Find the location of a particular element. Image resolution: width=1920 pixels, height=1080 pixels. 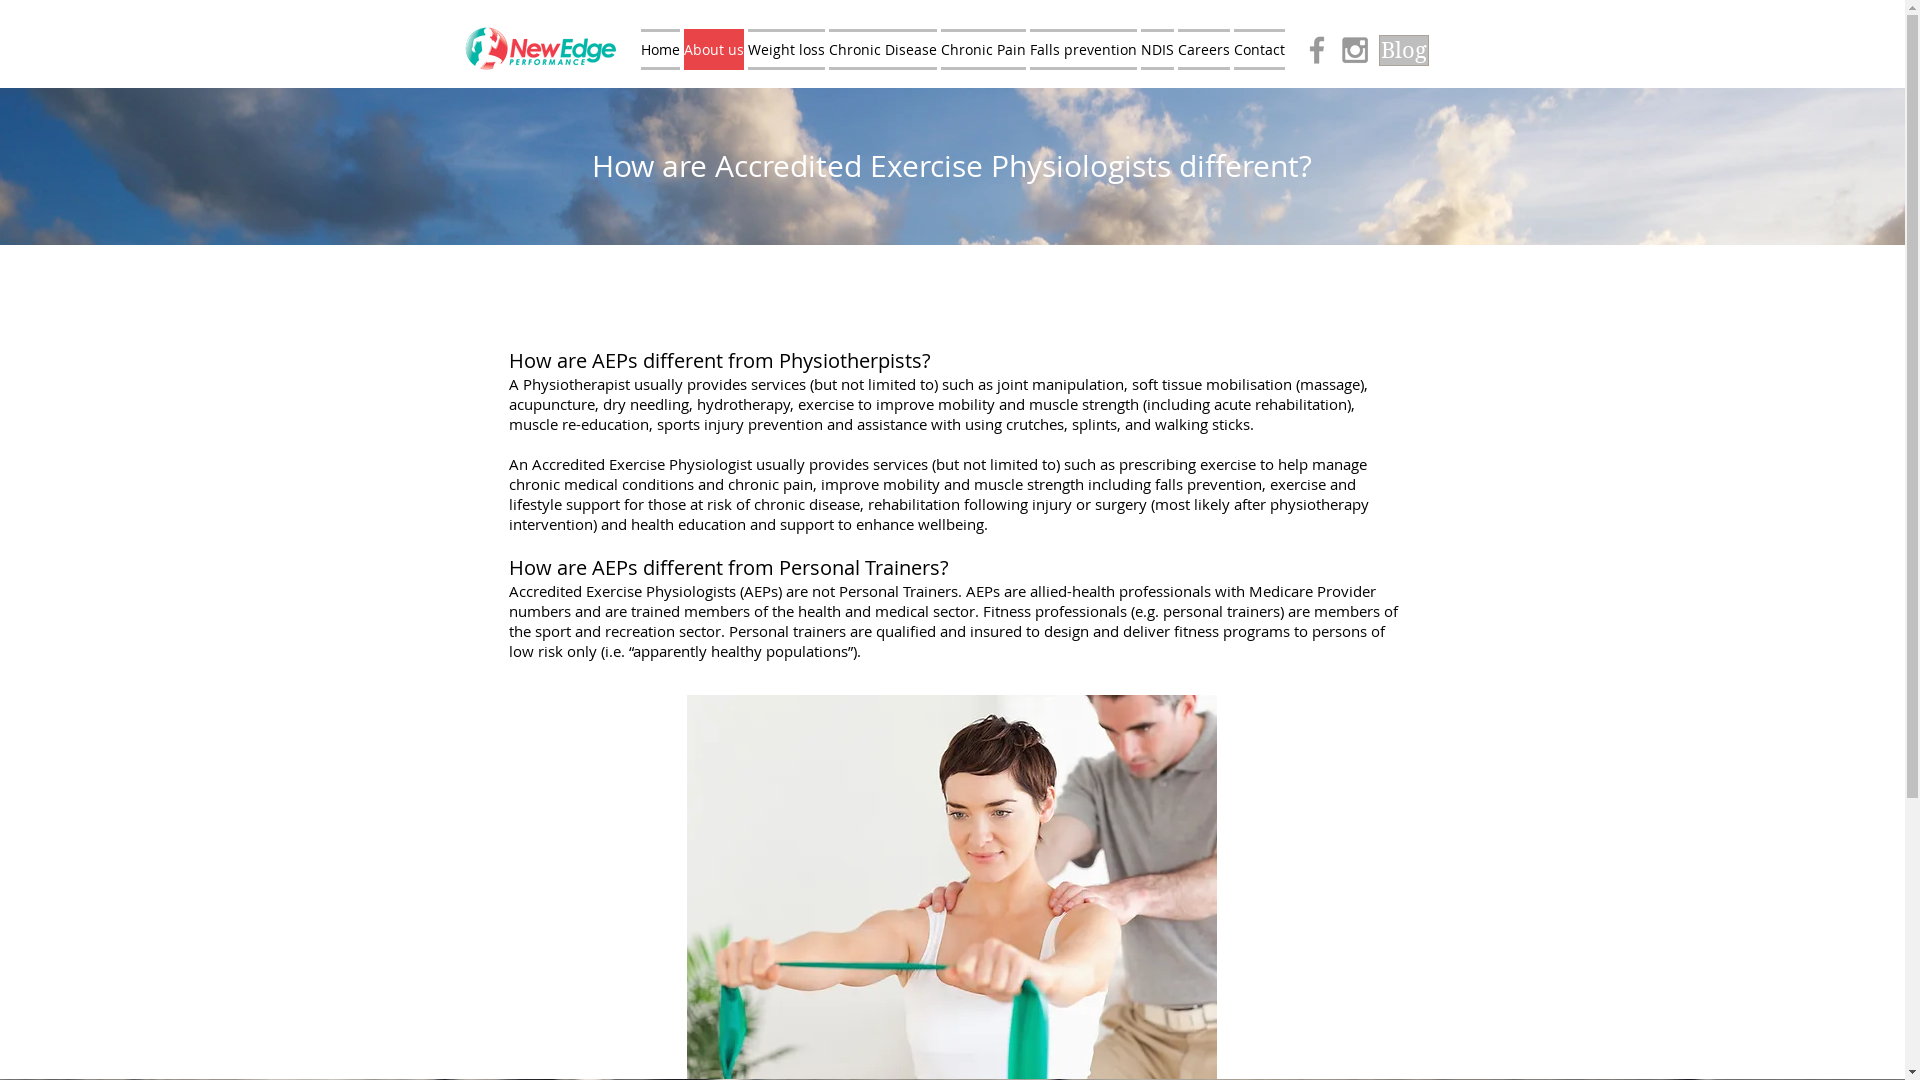

Falls prevention is located at coordinates (1084, 50).